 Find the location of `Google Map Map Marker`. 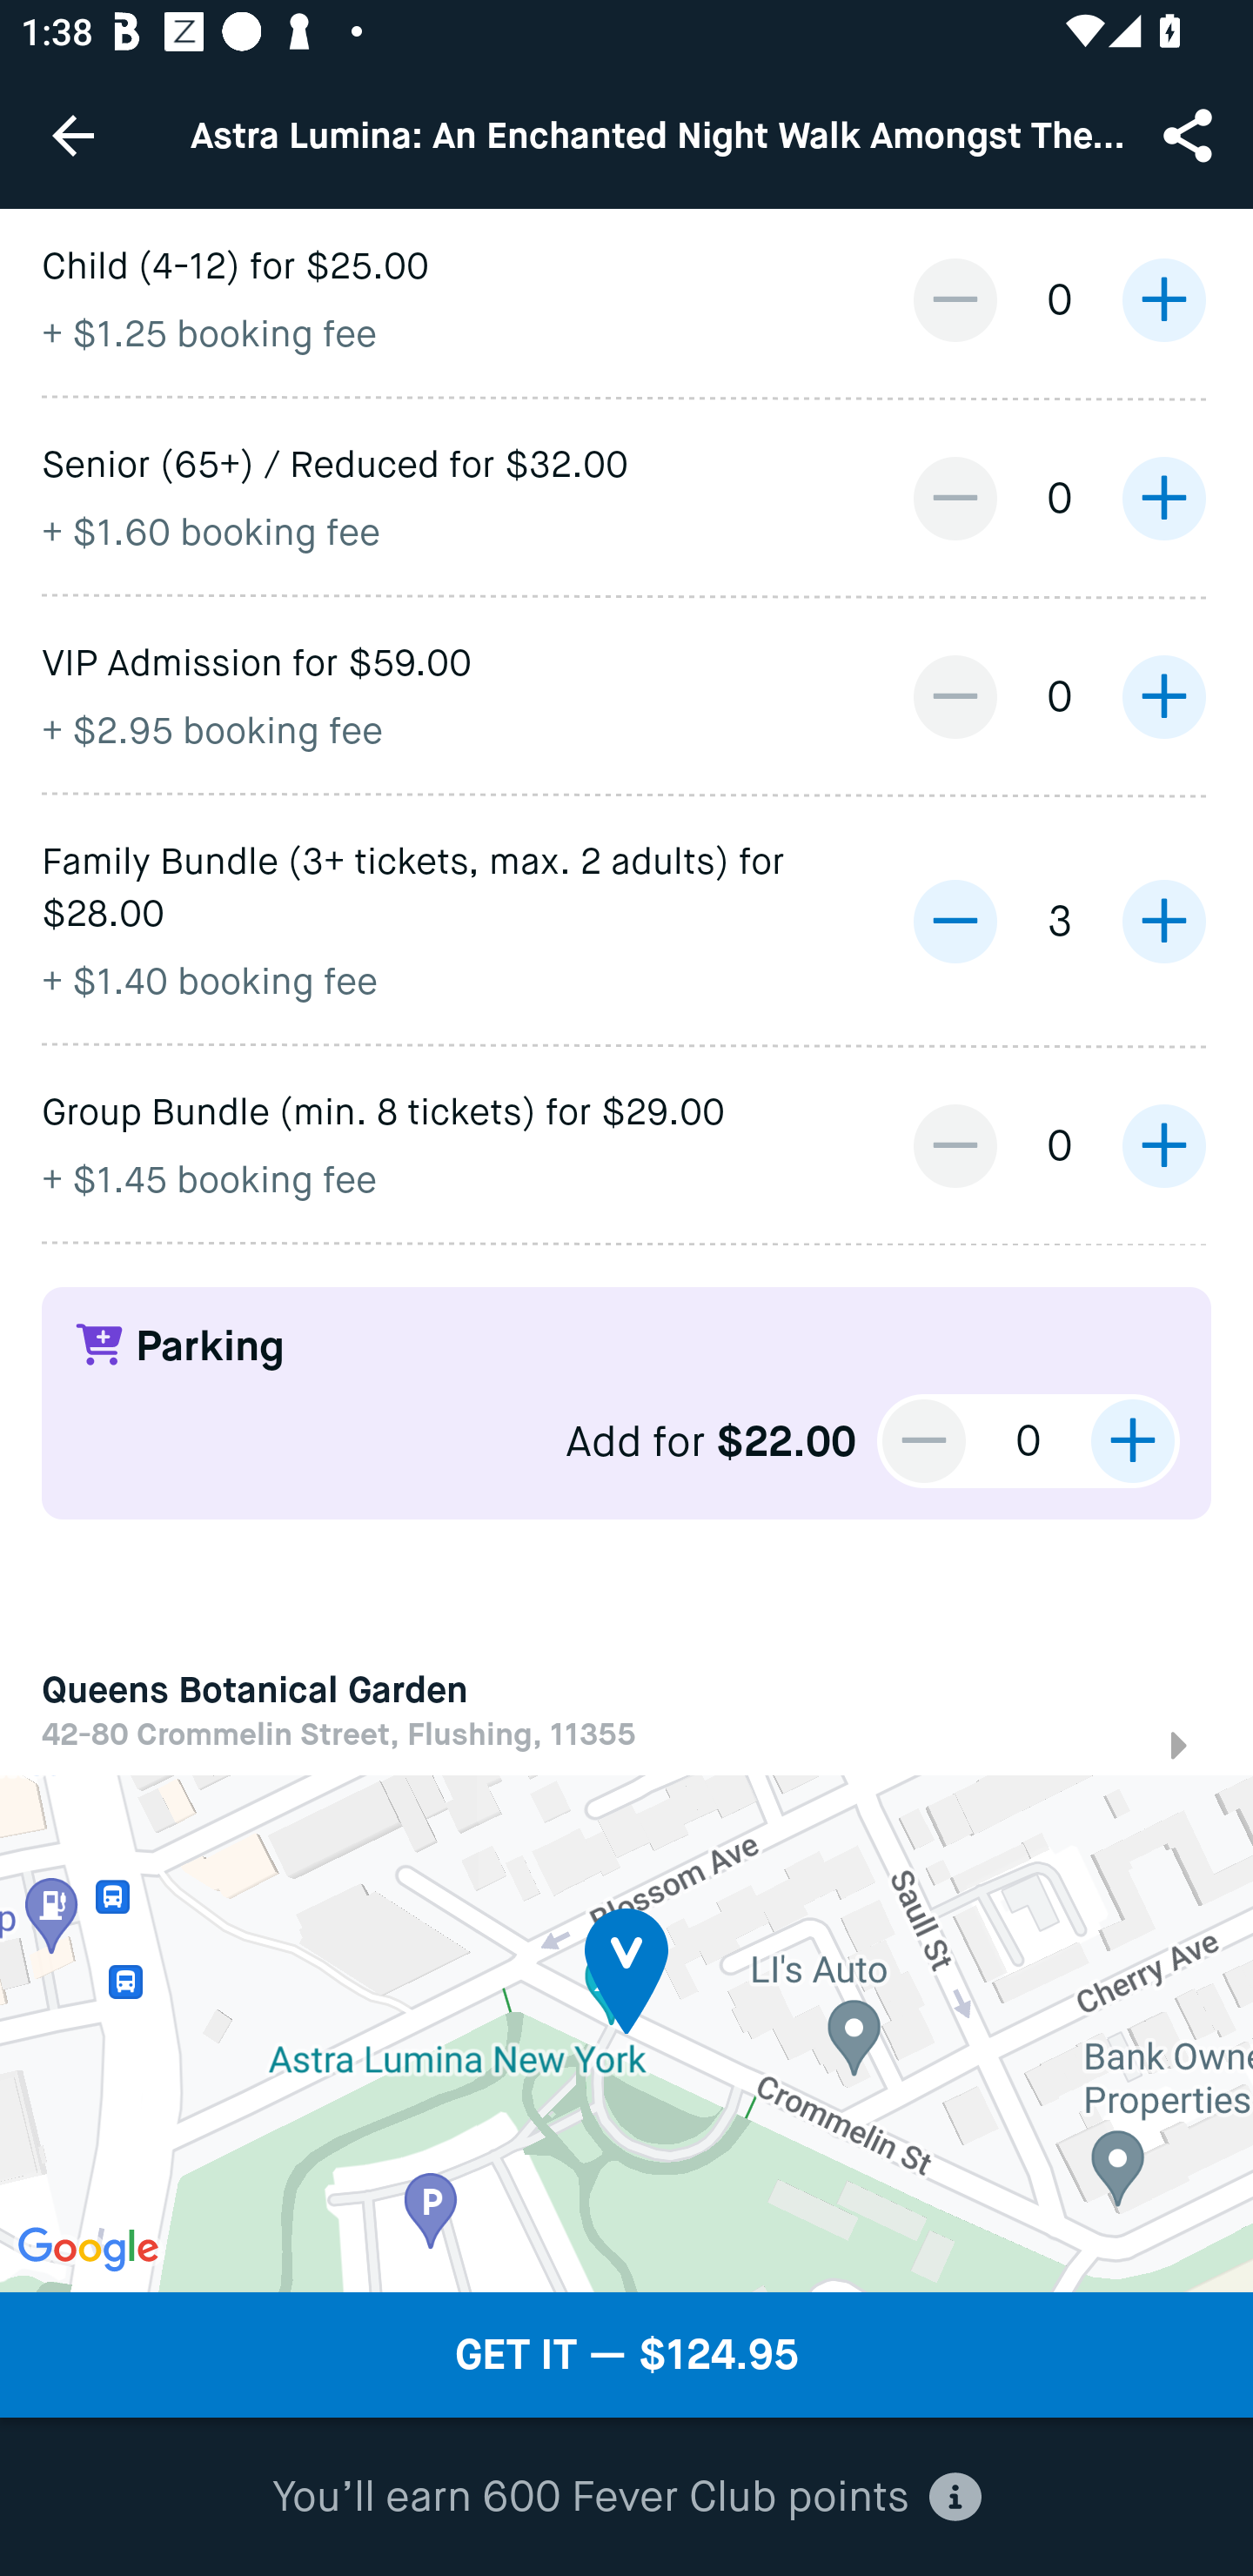

Google Map Map Marker is located at coordinates (626, 2033).